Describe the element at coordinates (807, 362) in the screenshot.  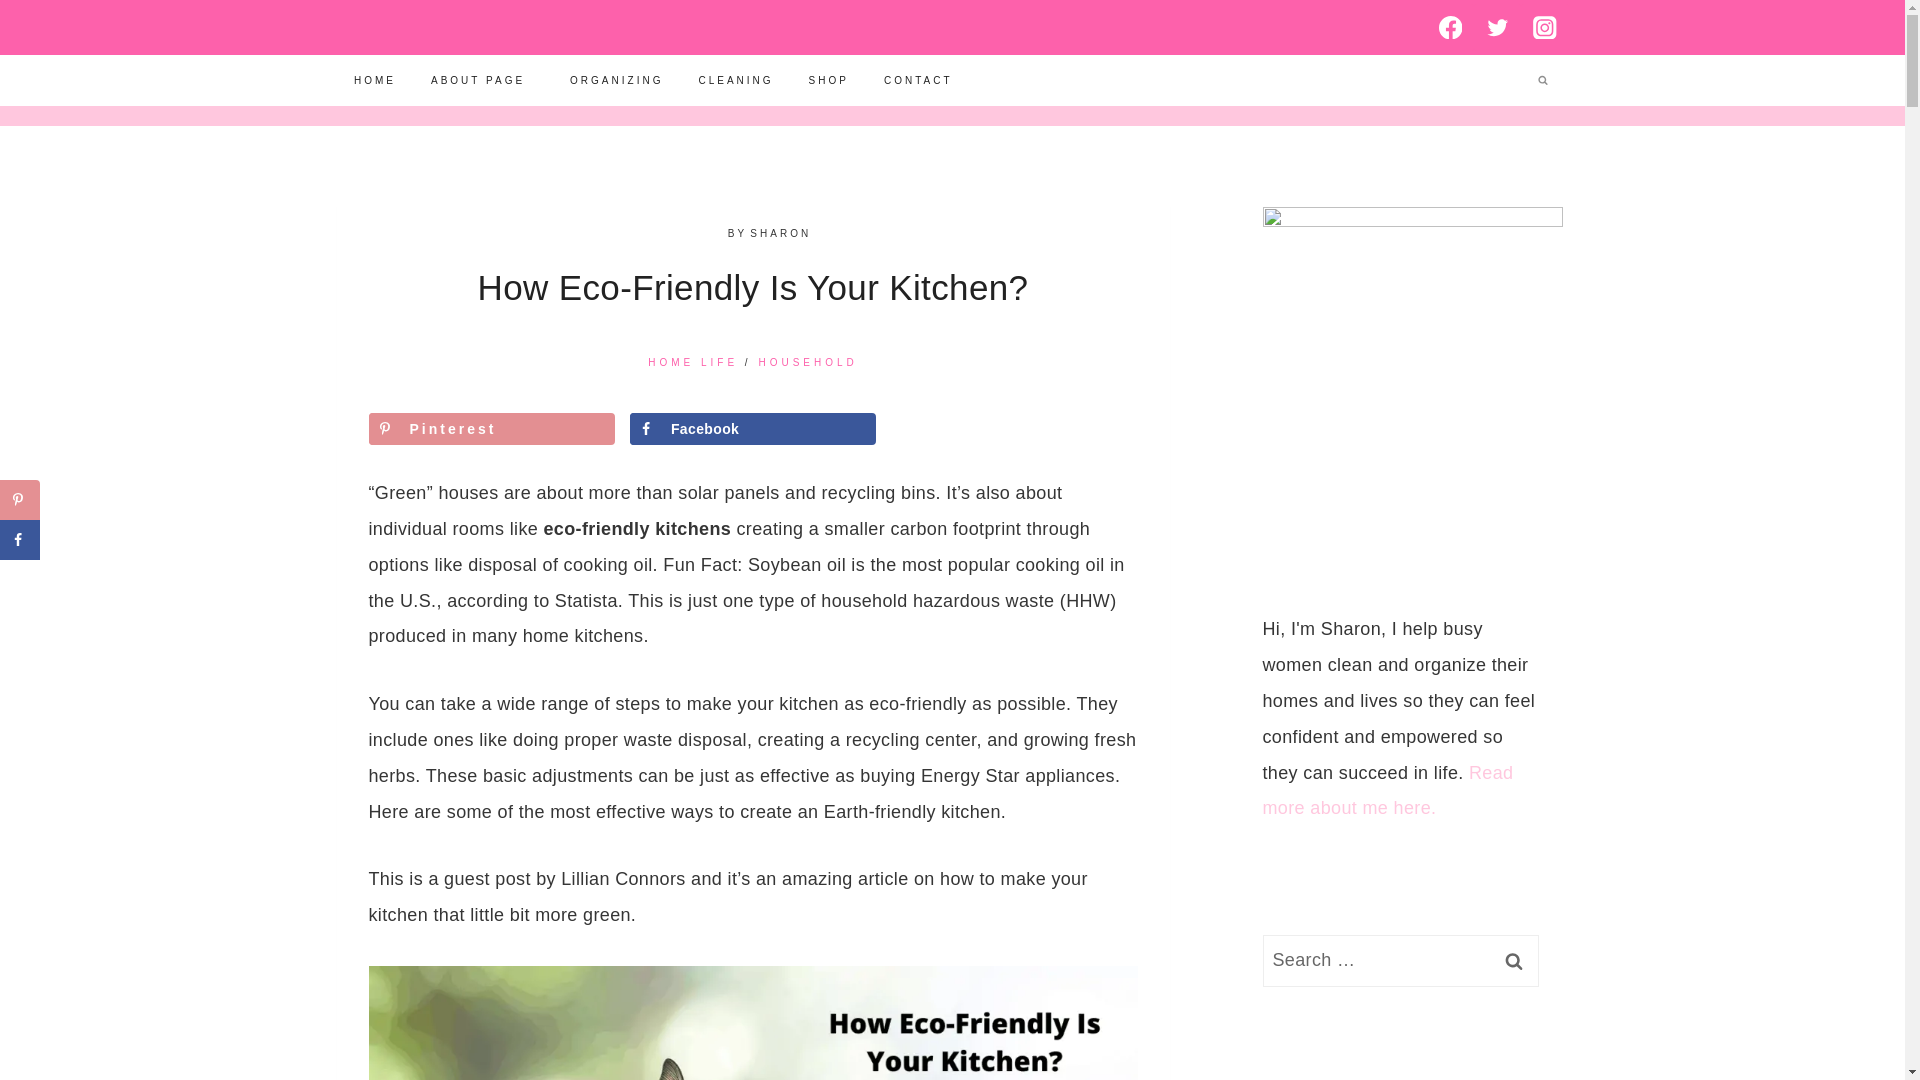
I see `HOUSEHOLD` at that location.